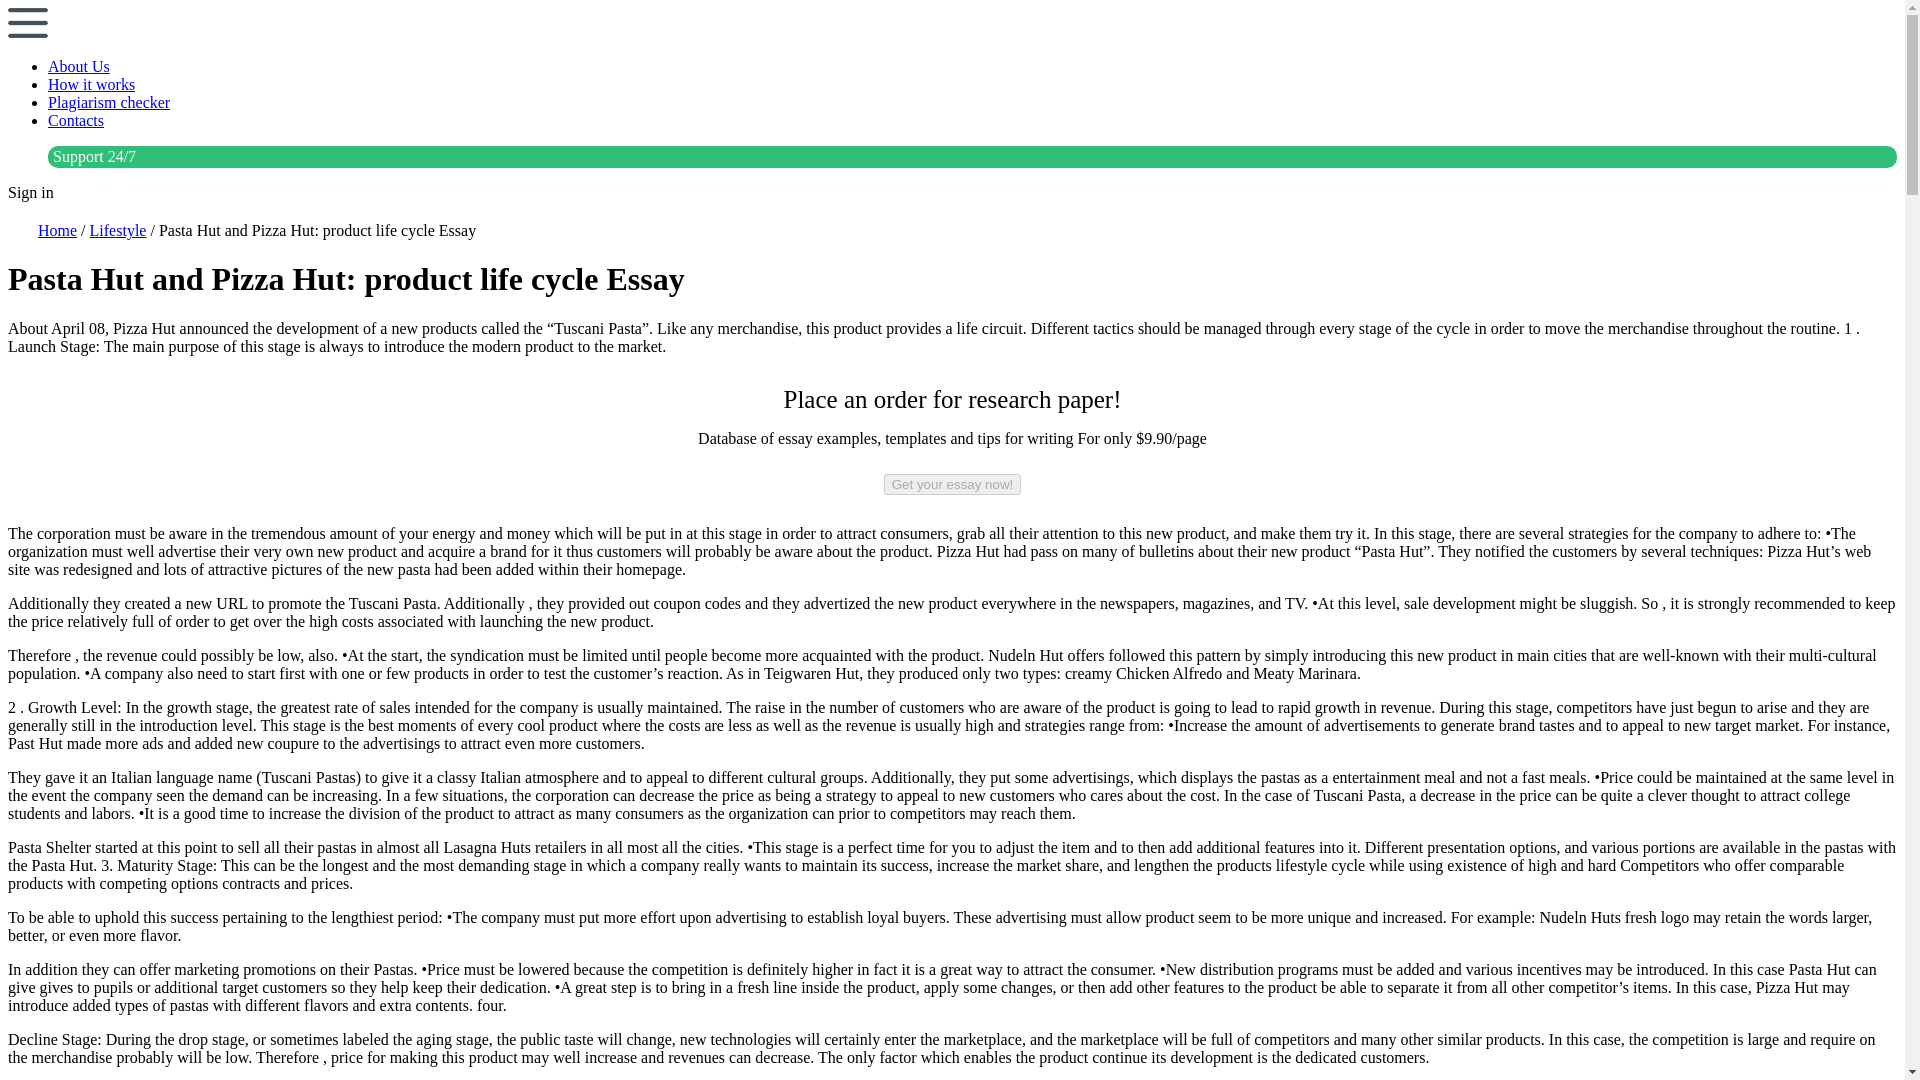 The width and height of the screenshot is (1920, 1080). I want to click on Plagiarism checker, so click(109, 102).